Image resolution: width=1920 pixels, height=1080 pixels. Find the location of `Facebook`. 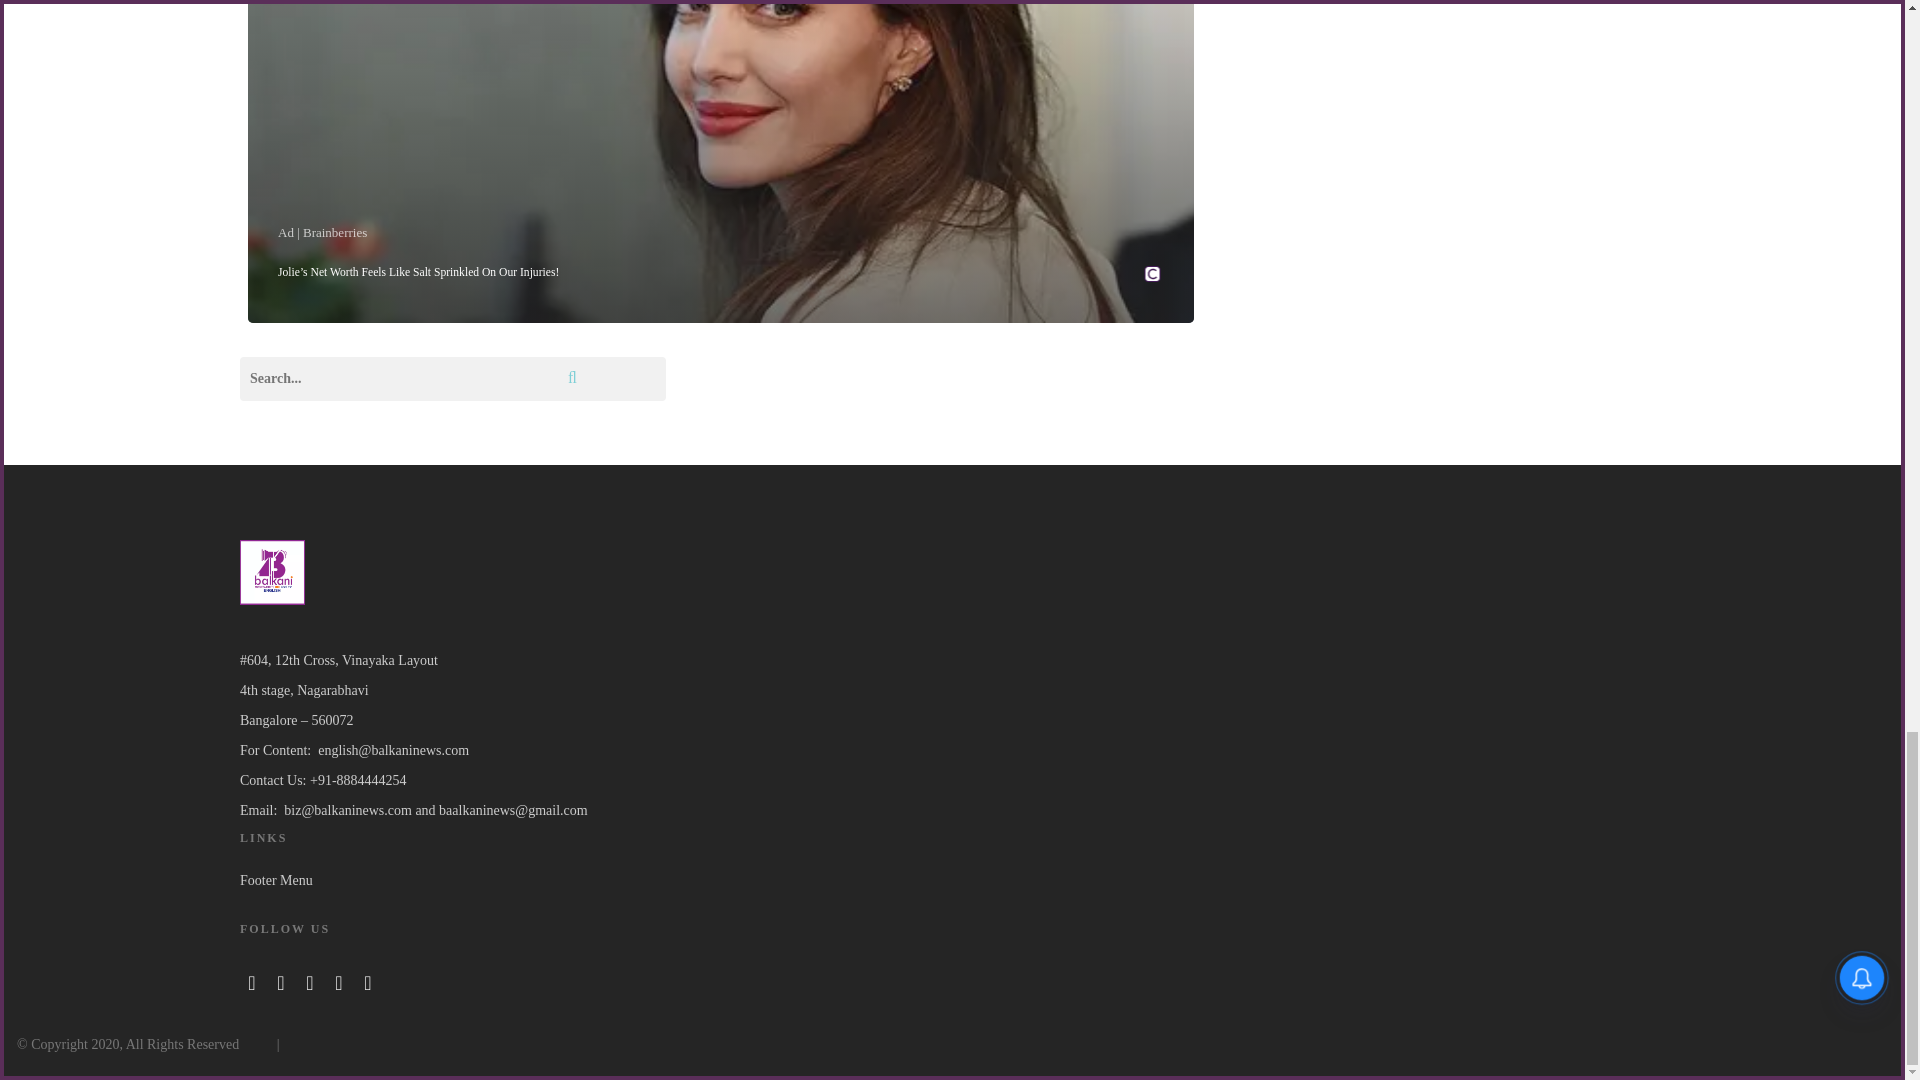

Facebook is located at coordinates (252, 980).